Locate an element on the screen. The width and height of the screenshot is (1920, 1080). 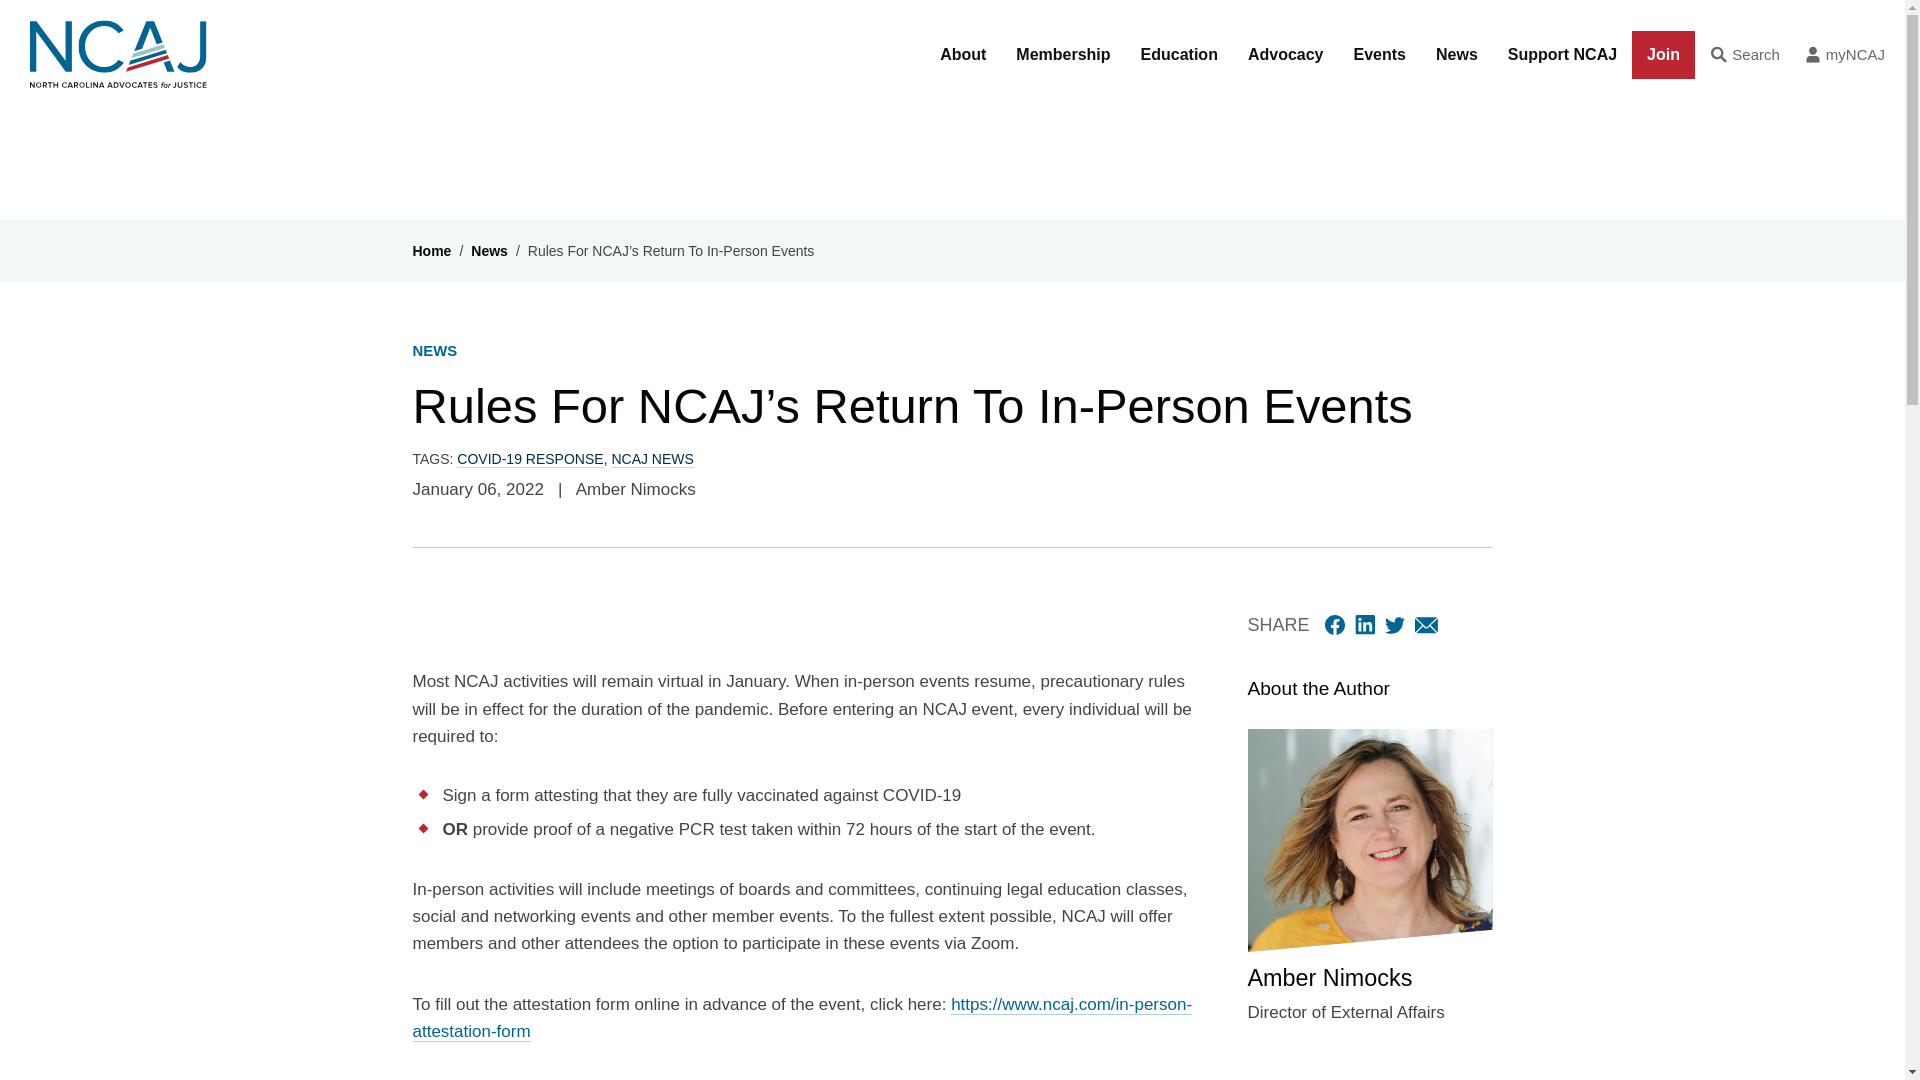
Education is located at coordinates (1178, 55).